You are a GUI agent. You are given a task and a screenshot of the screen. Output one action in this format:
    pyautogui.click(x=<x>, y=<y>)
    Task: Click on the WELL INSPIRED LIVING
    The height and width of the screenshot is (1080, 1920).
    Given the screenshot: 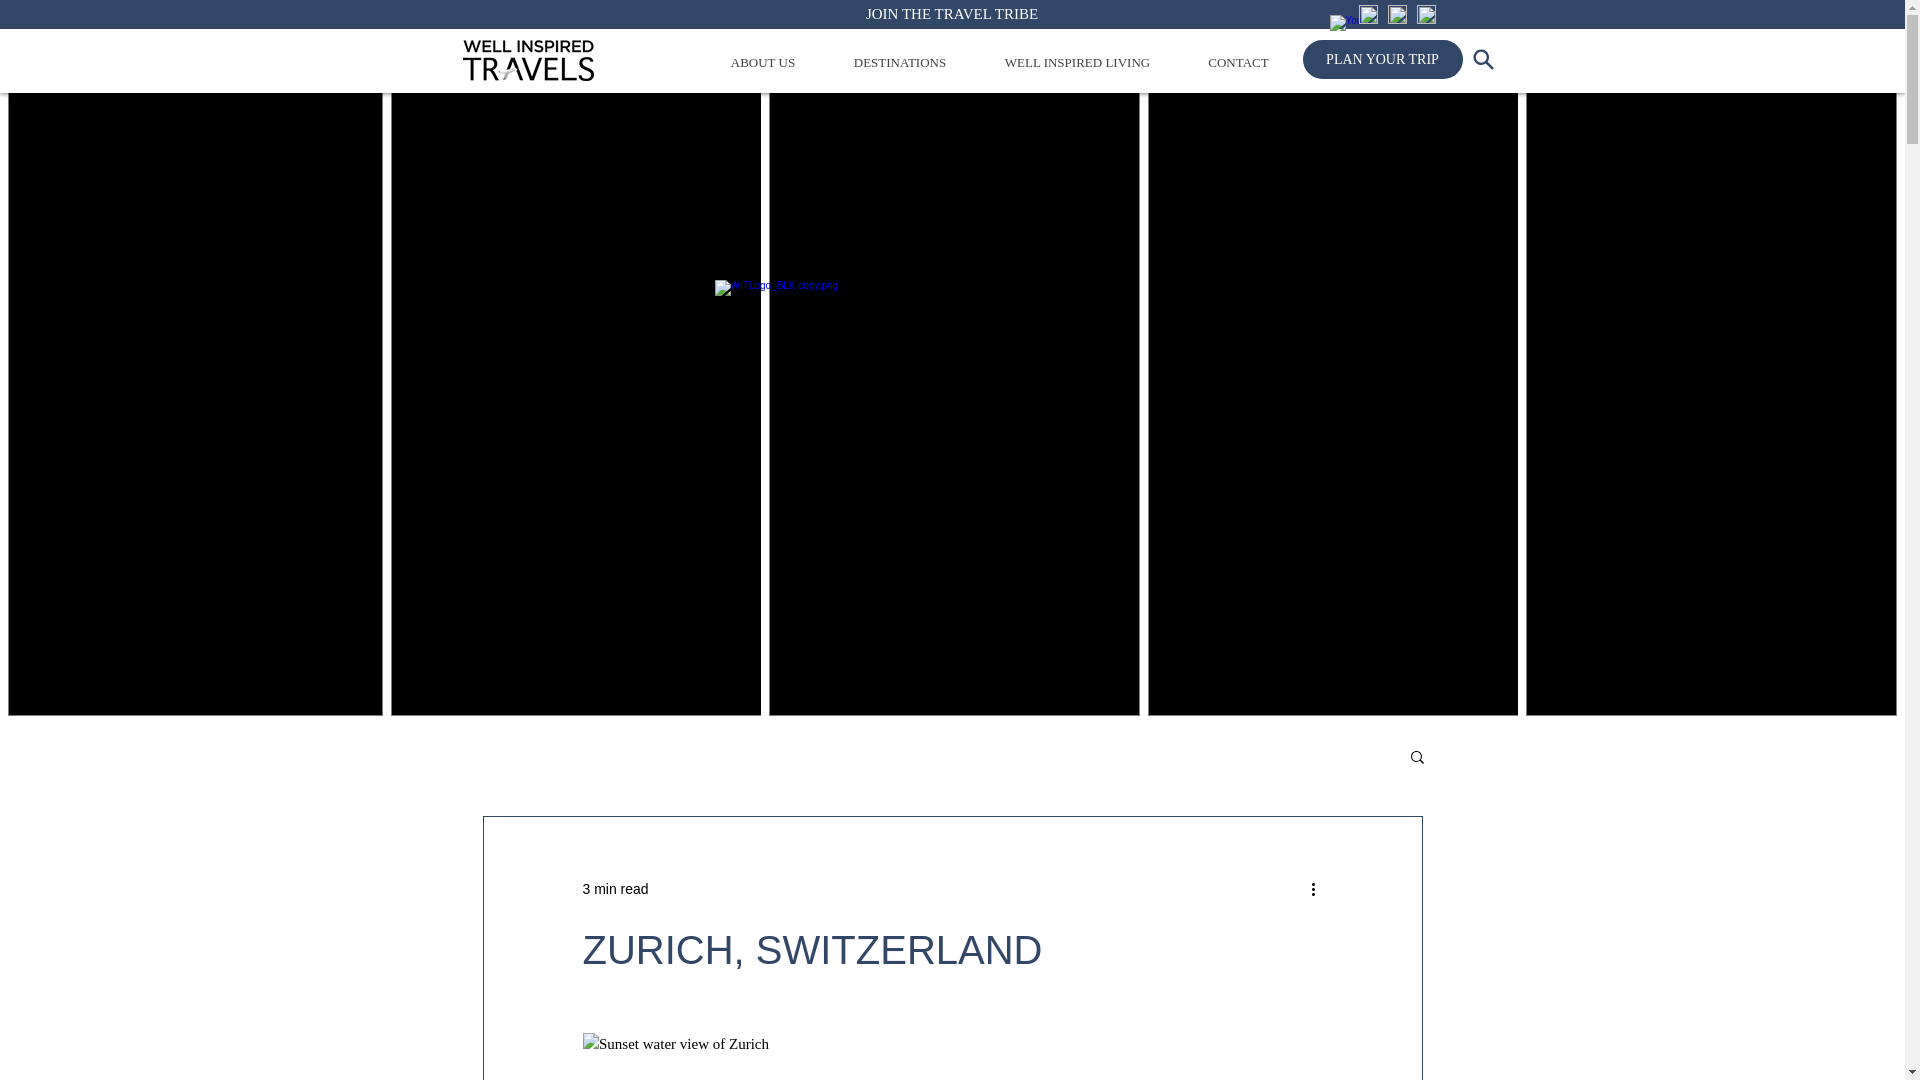 What is the action you would take?
    pyautogui.click(x=1078, y=62)
    